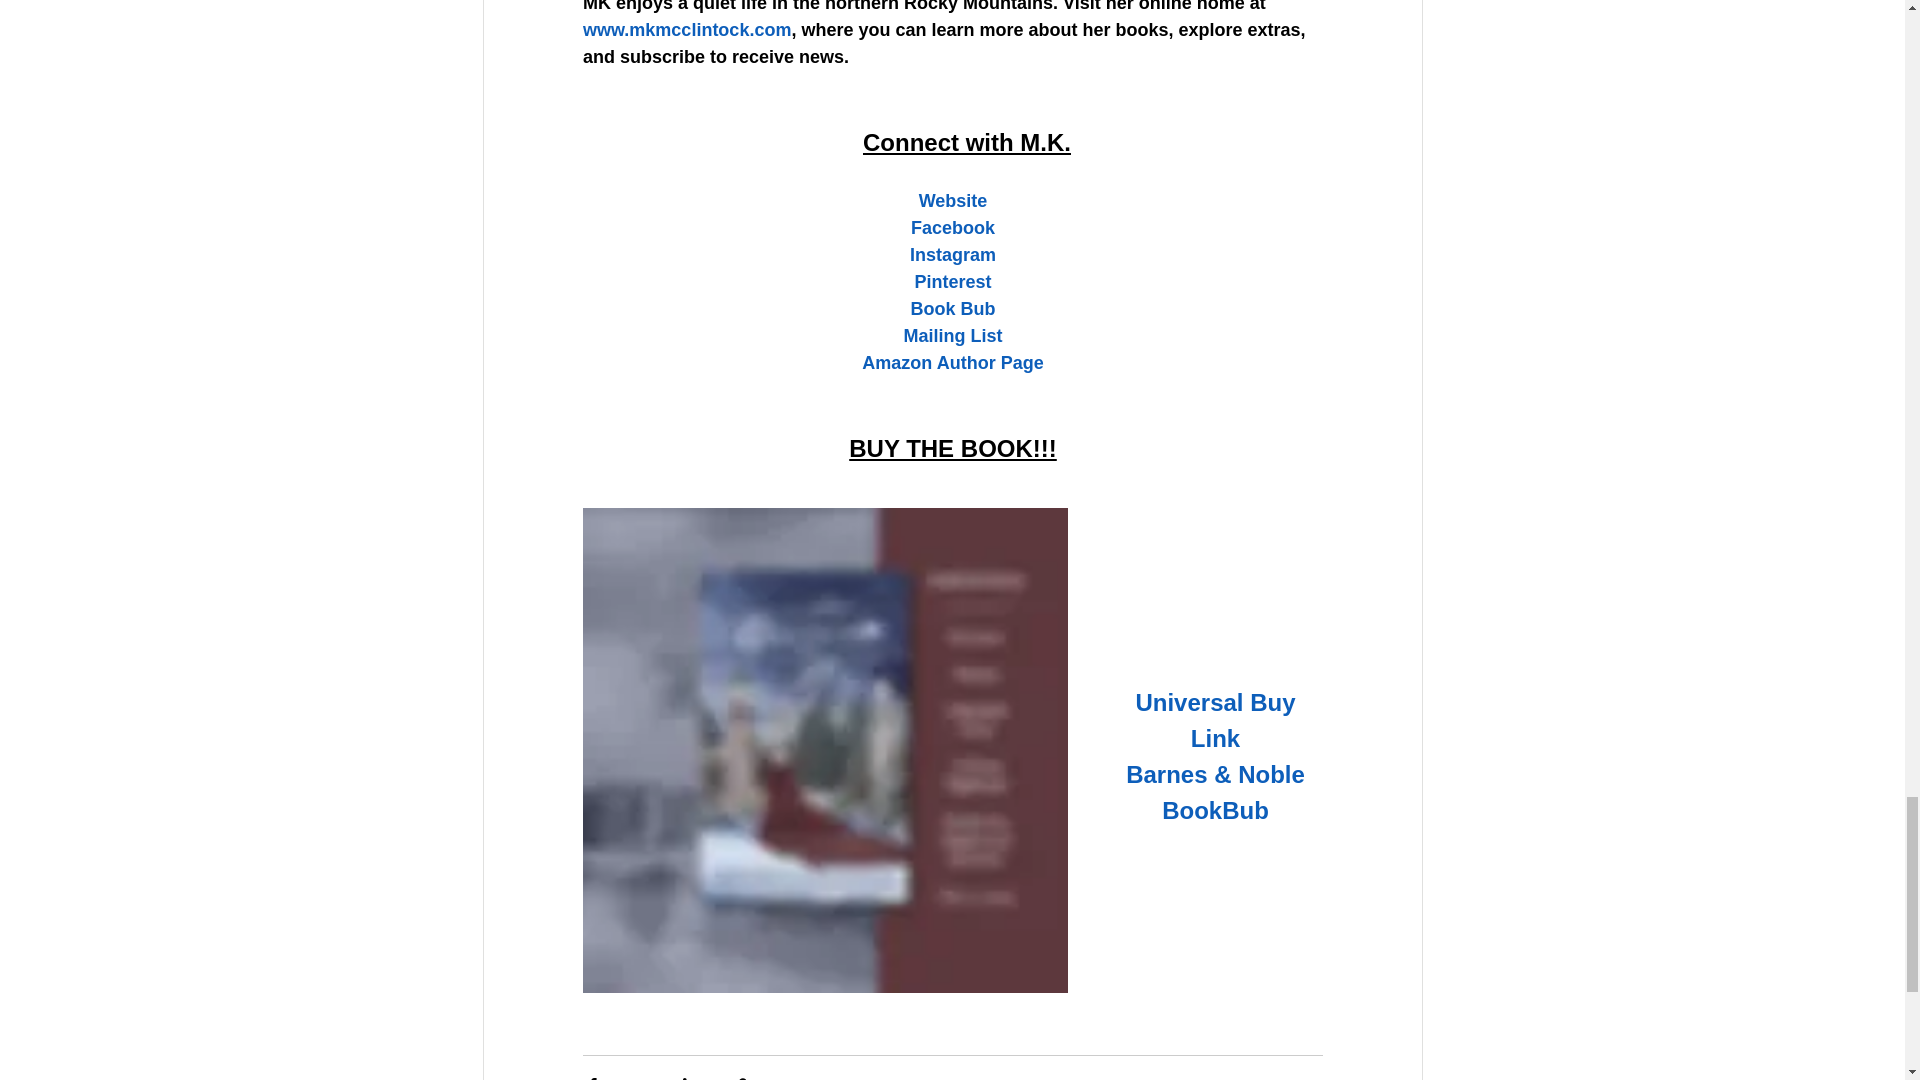  Describe the element at coordinates (952, 362) in the screenshot. I see `Amazon Author Page` at that location.